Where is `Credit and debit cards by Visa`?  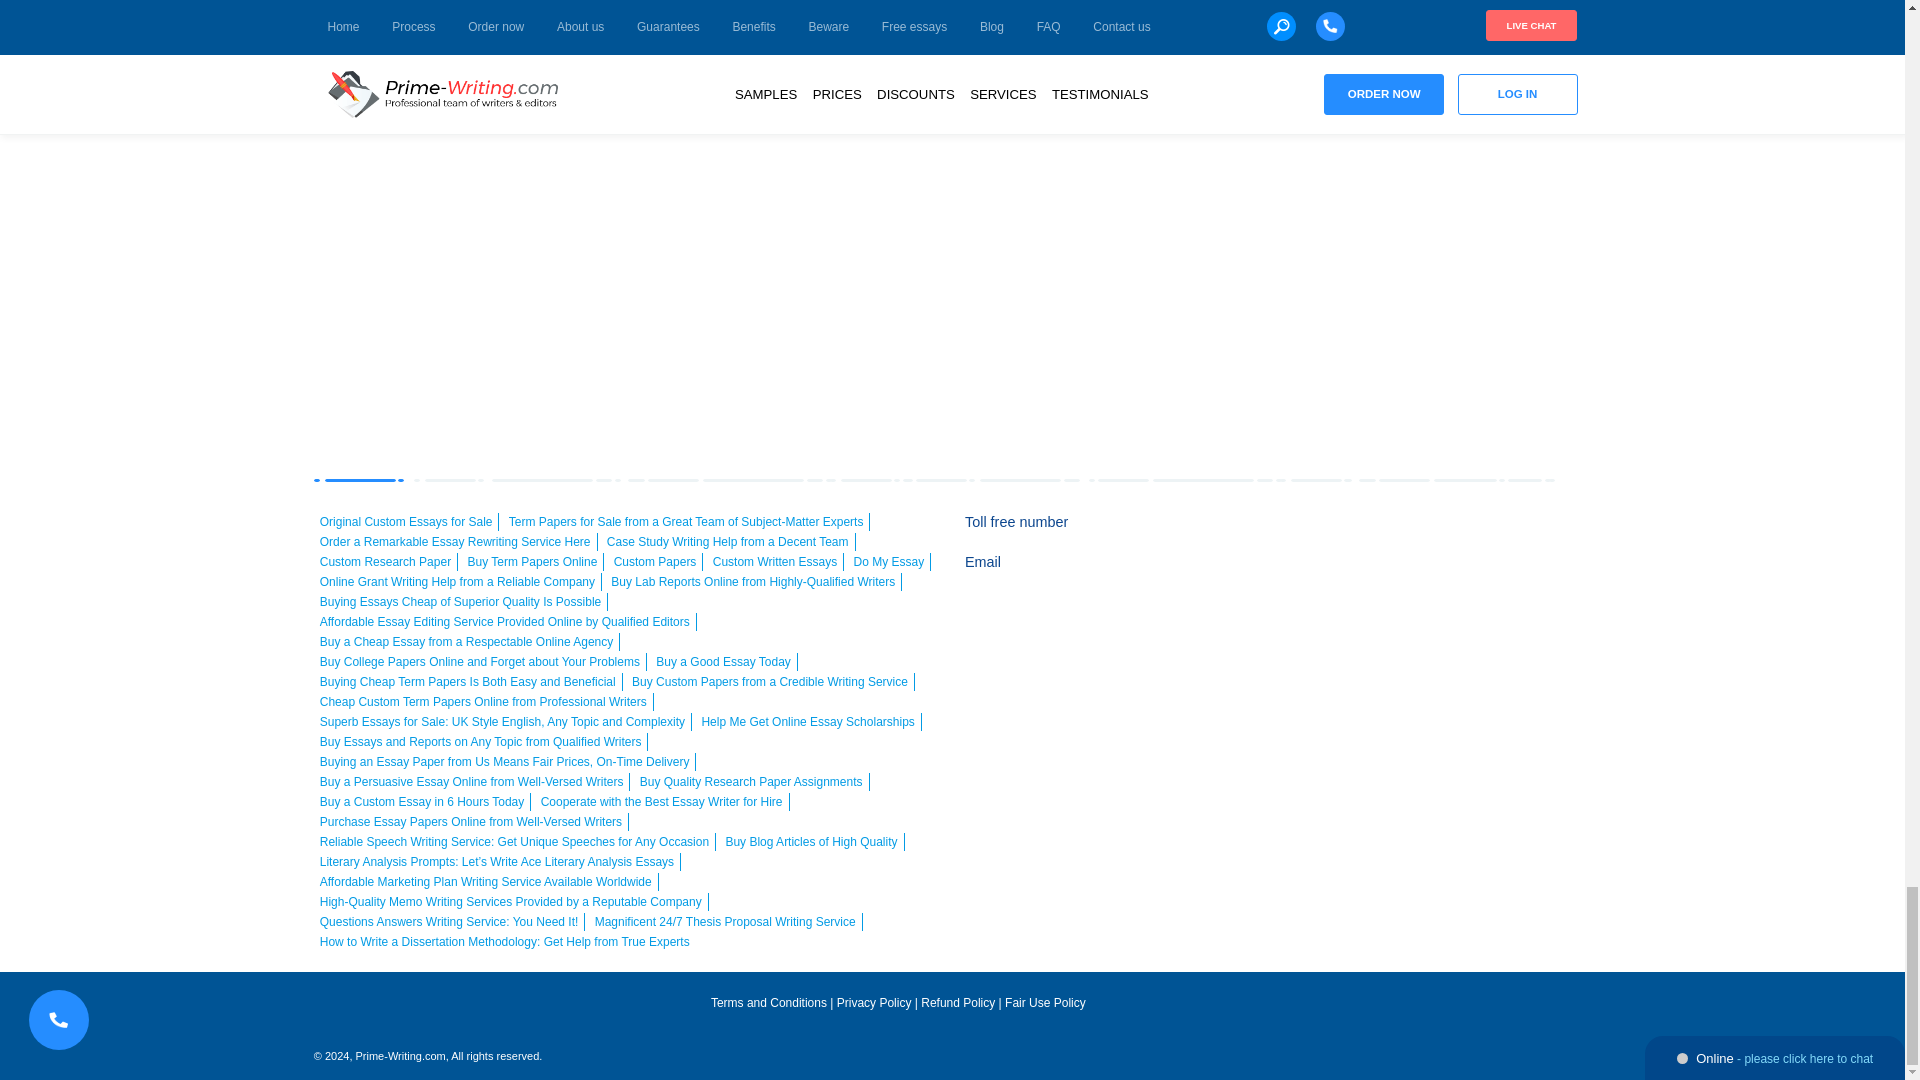 Credit and debit cards by Visa is located at coordinates (1326, 534).